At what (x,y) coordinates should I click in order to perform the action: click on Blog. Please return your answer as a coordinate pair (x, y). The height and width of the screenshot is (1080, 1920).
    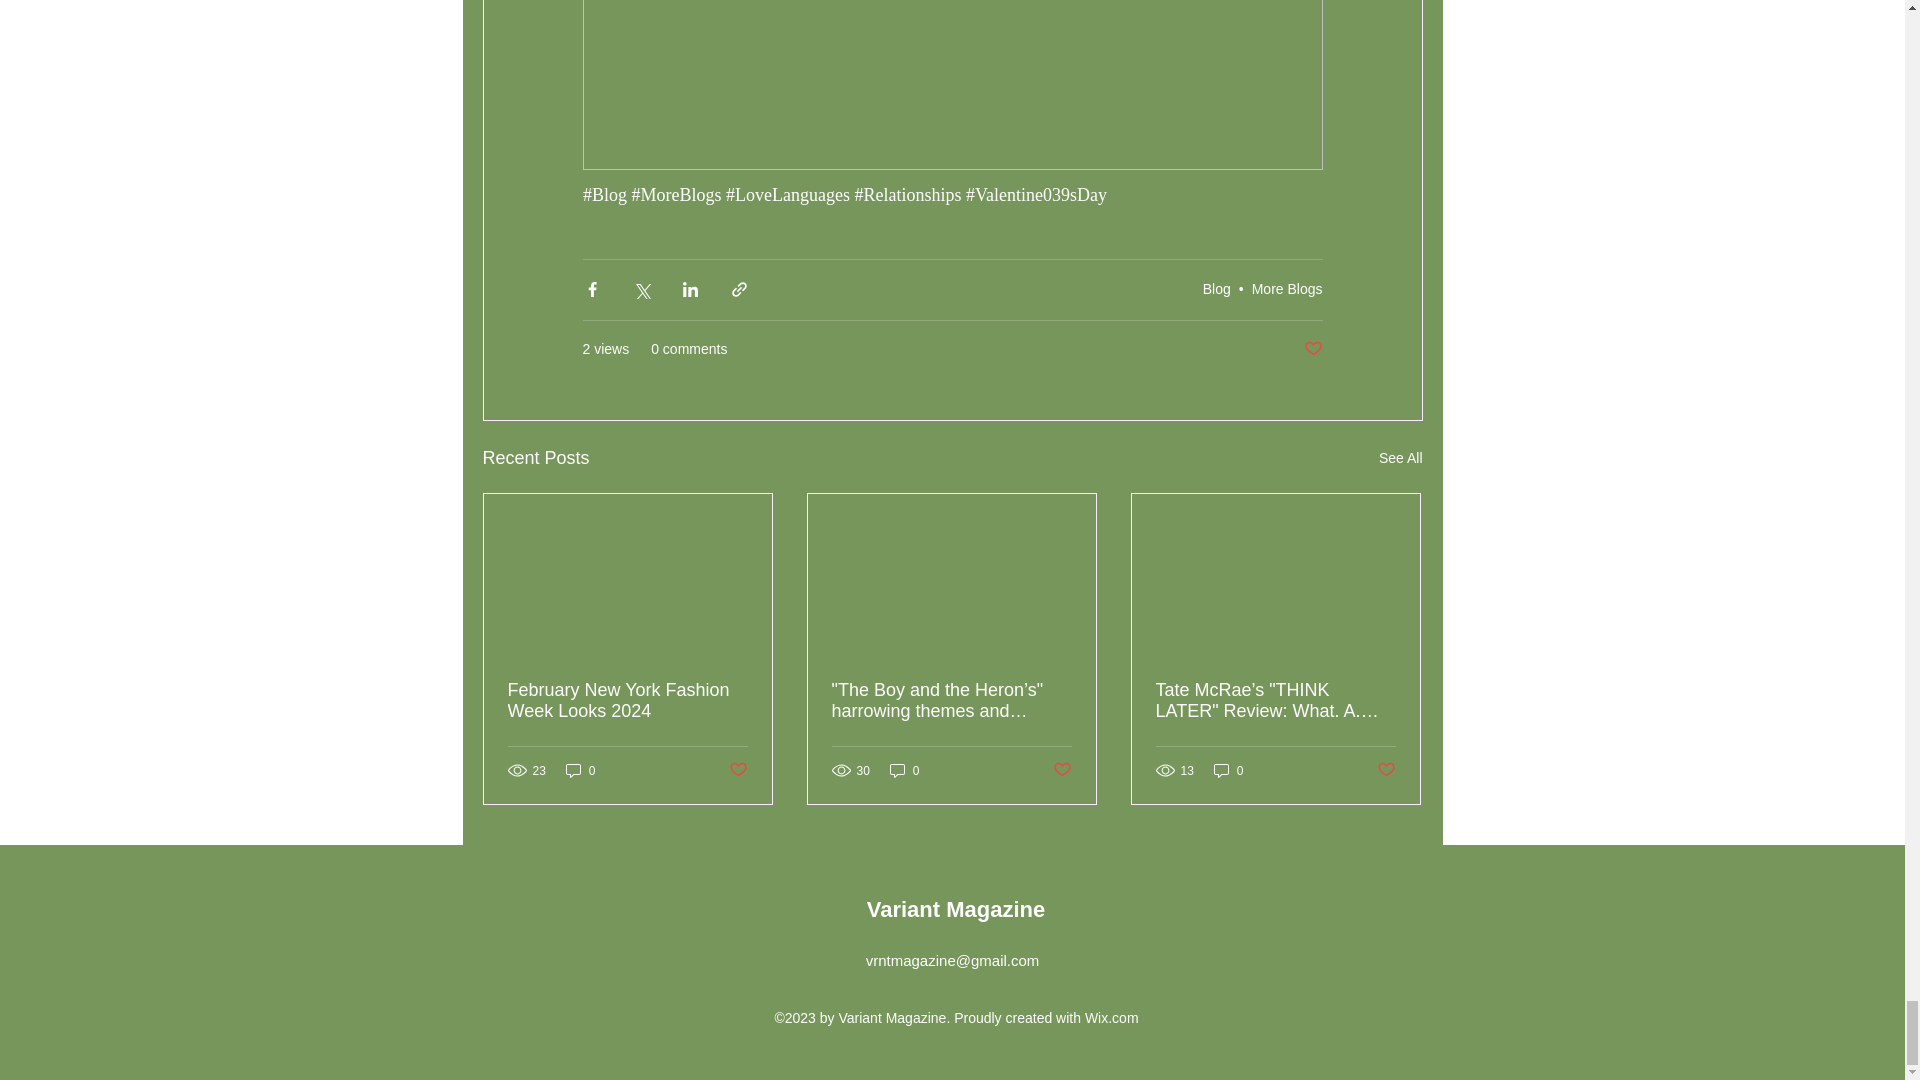
    Looking at the image, I should click on (1216, 288).